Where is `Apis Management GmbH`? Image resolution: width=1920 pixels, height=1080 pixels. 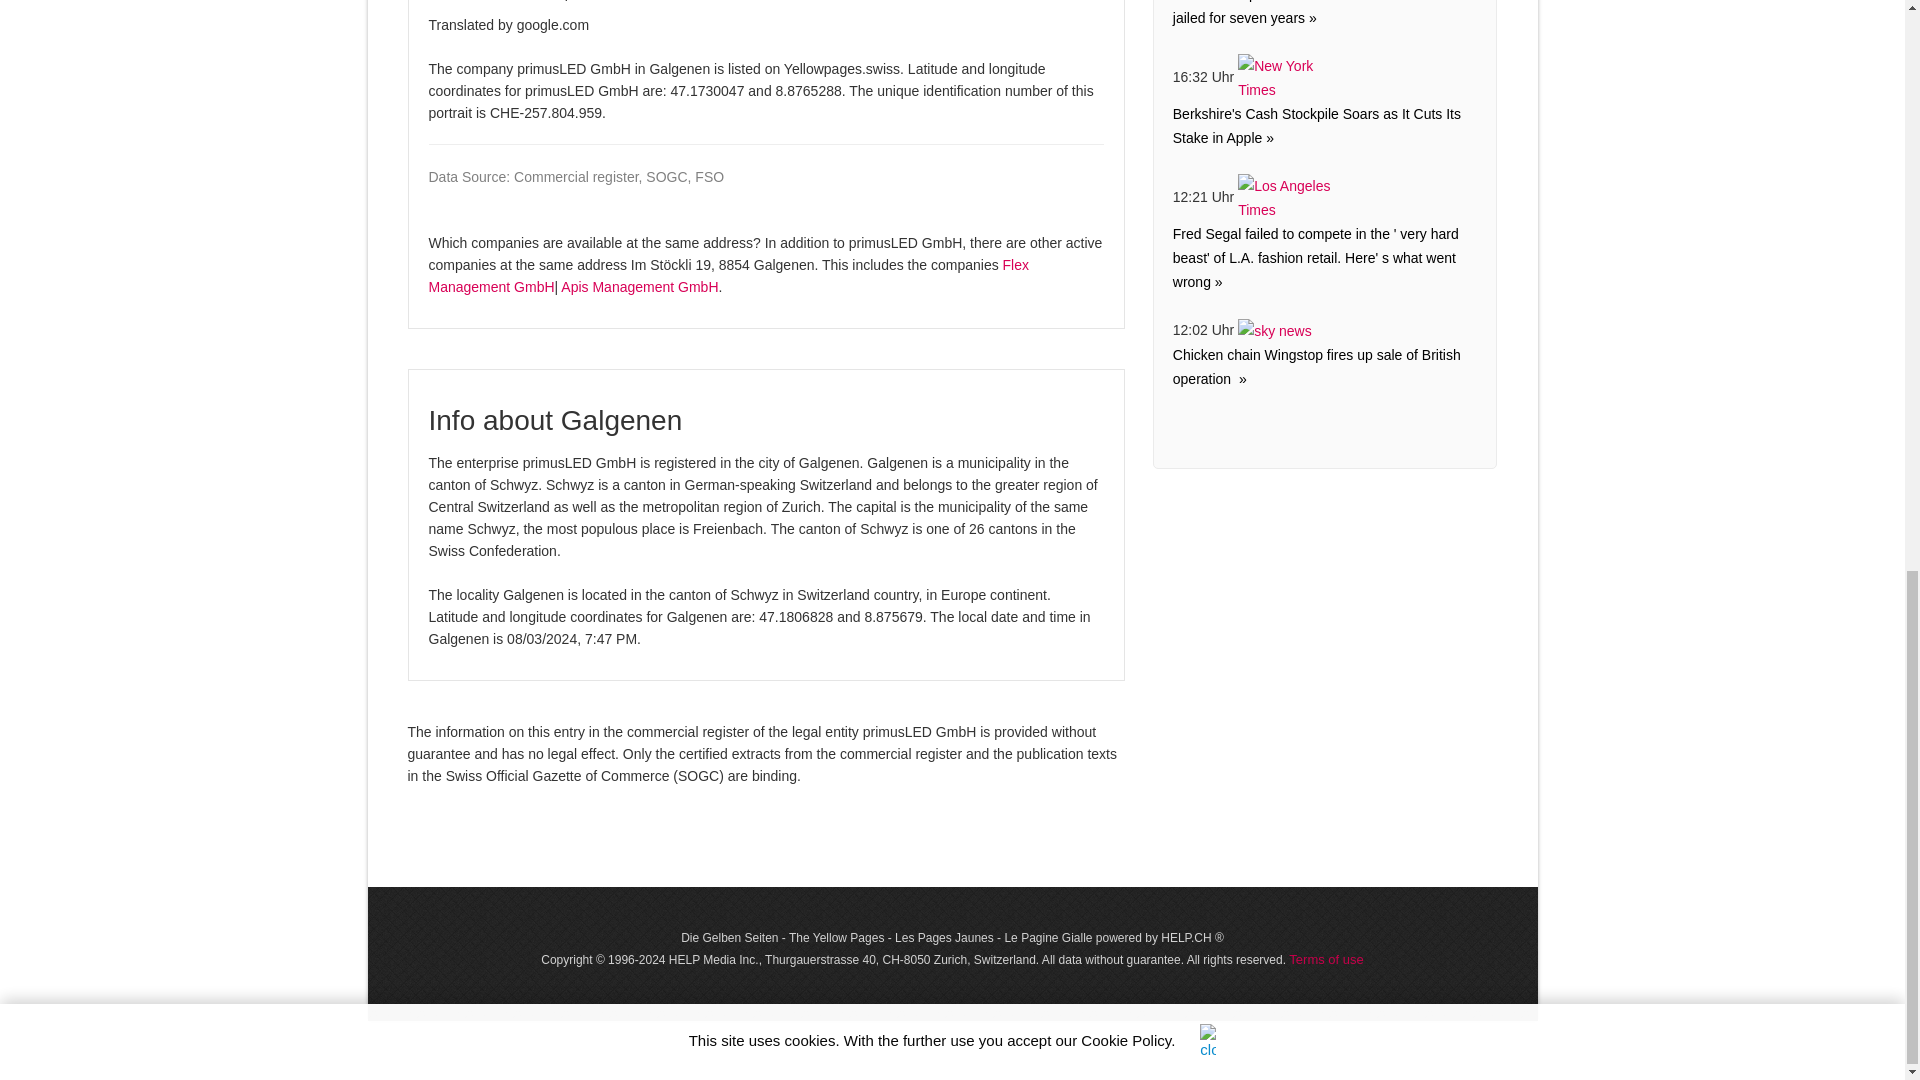
Apis Management GmbH is located at coordinates (639, 286).